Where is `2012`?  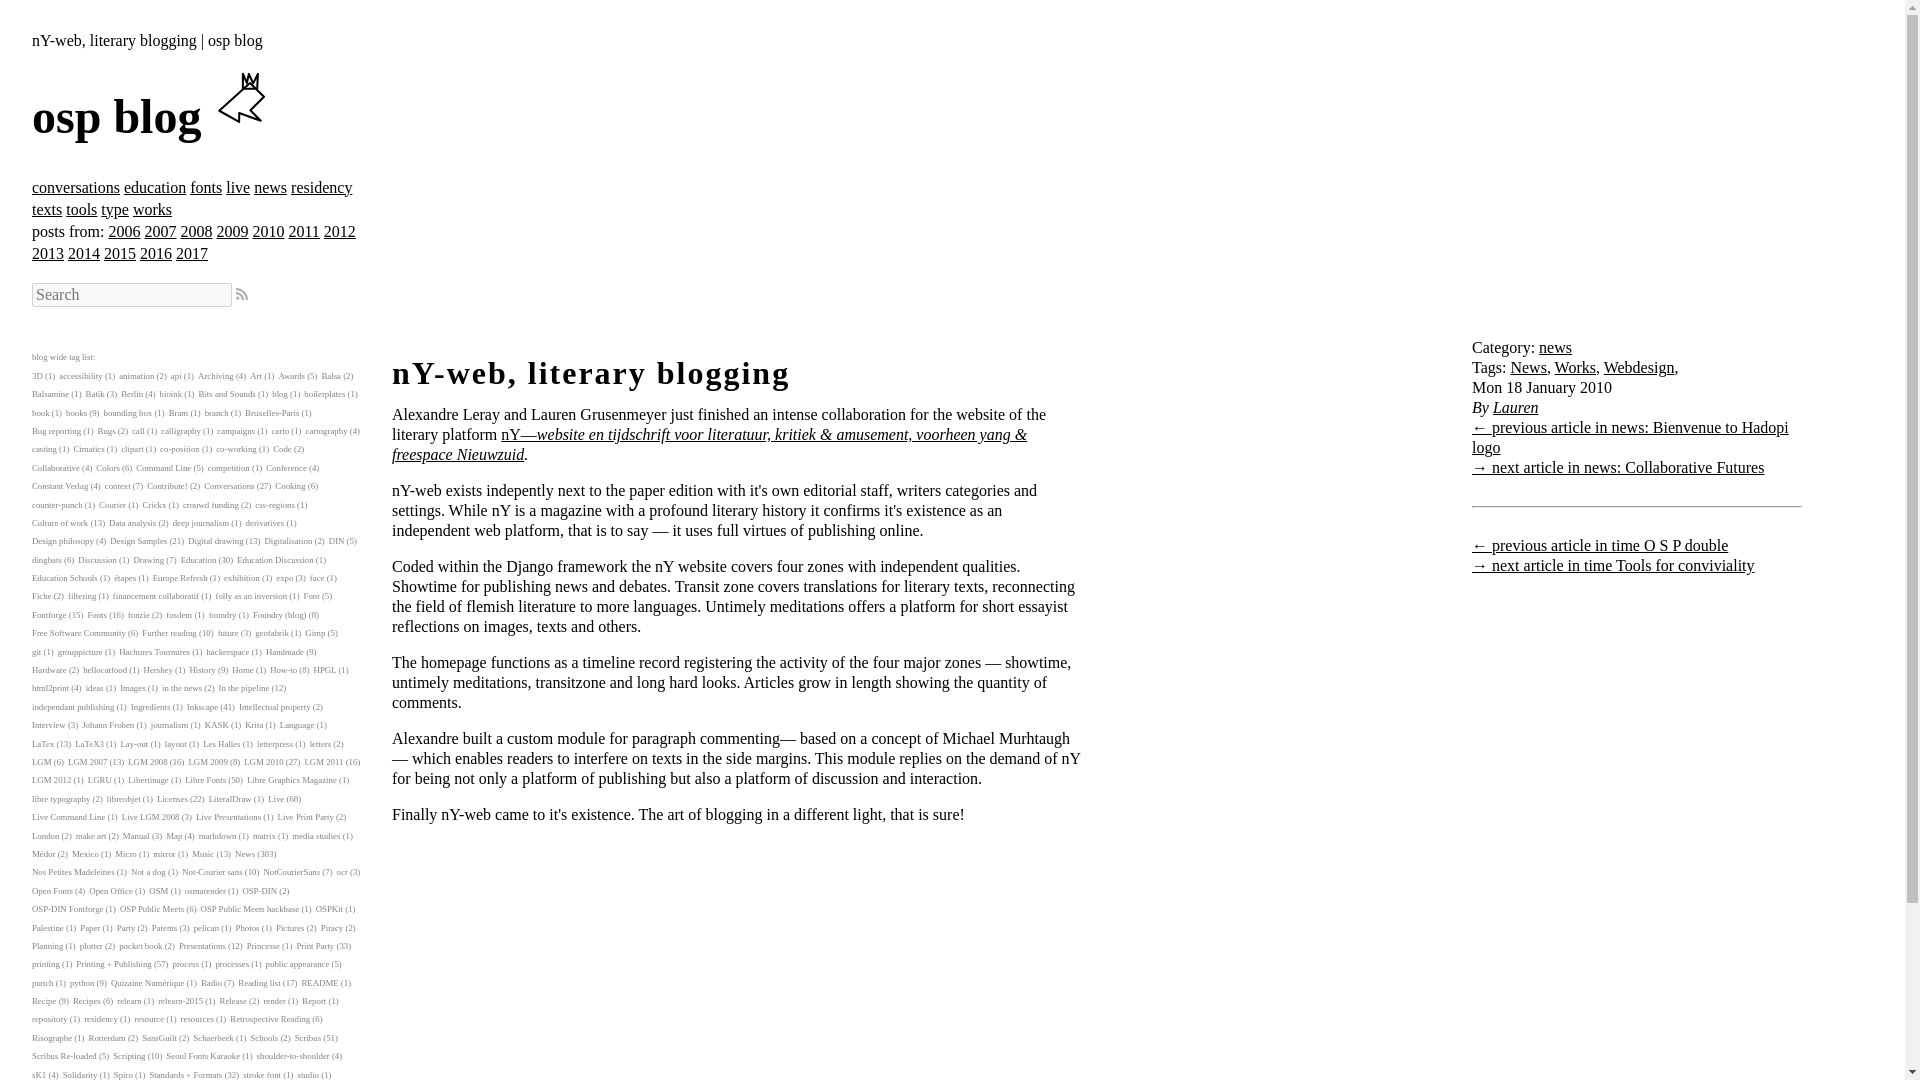
2012 is located at coordinates (340, 230).